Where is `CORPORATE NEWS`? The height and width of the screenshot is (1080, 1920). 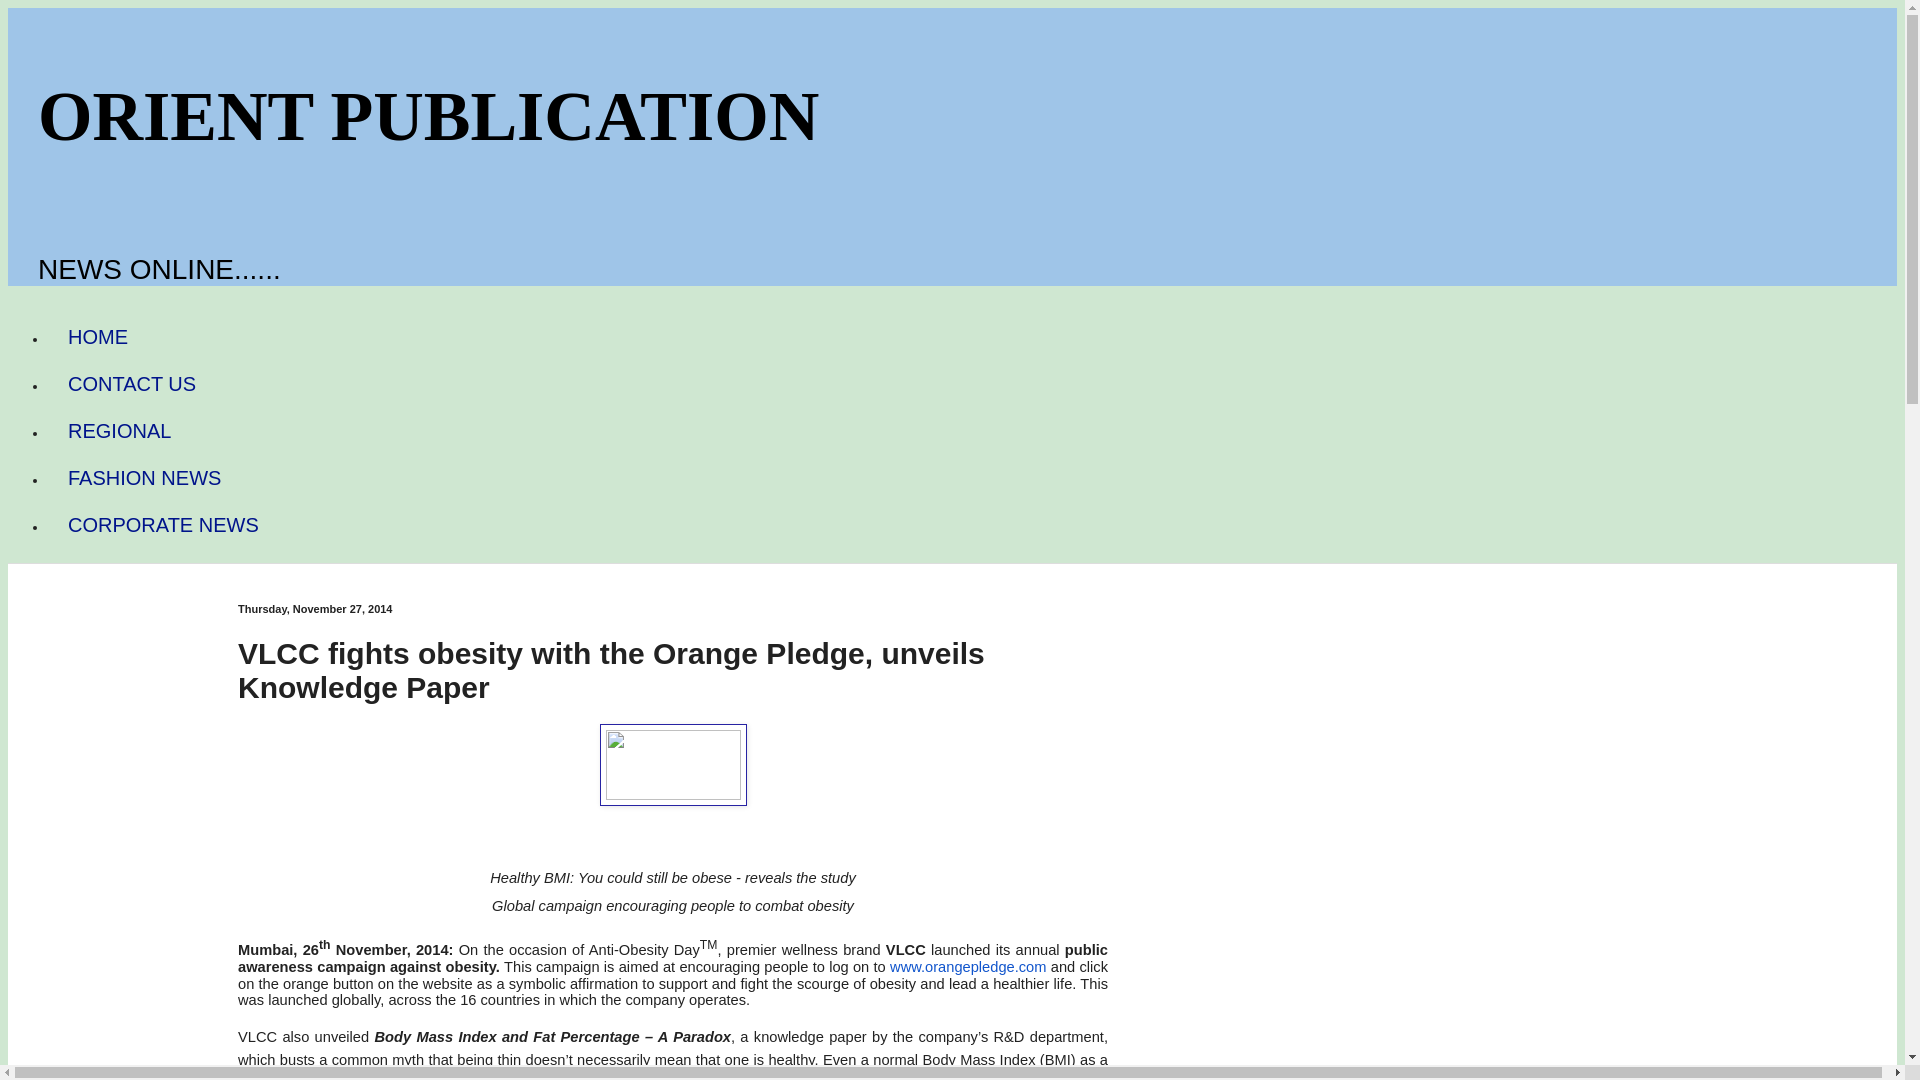 CORPORATE NEWS is located at coordinates (163, 525).